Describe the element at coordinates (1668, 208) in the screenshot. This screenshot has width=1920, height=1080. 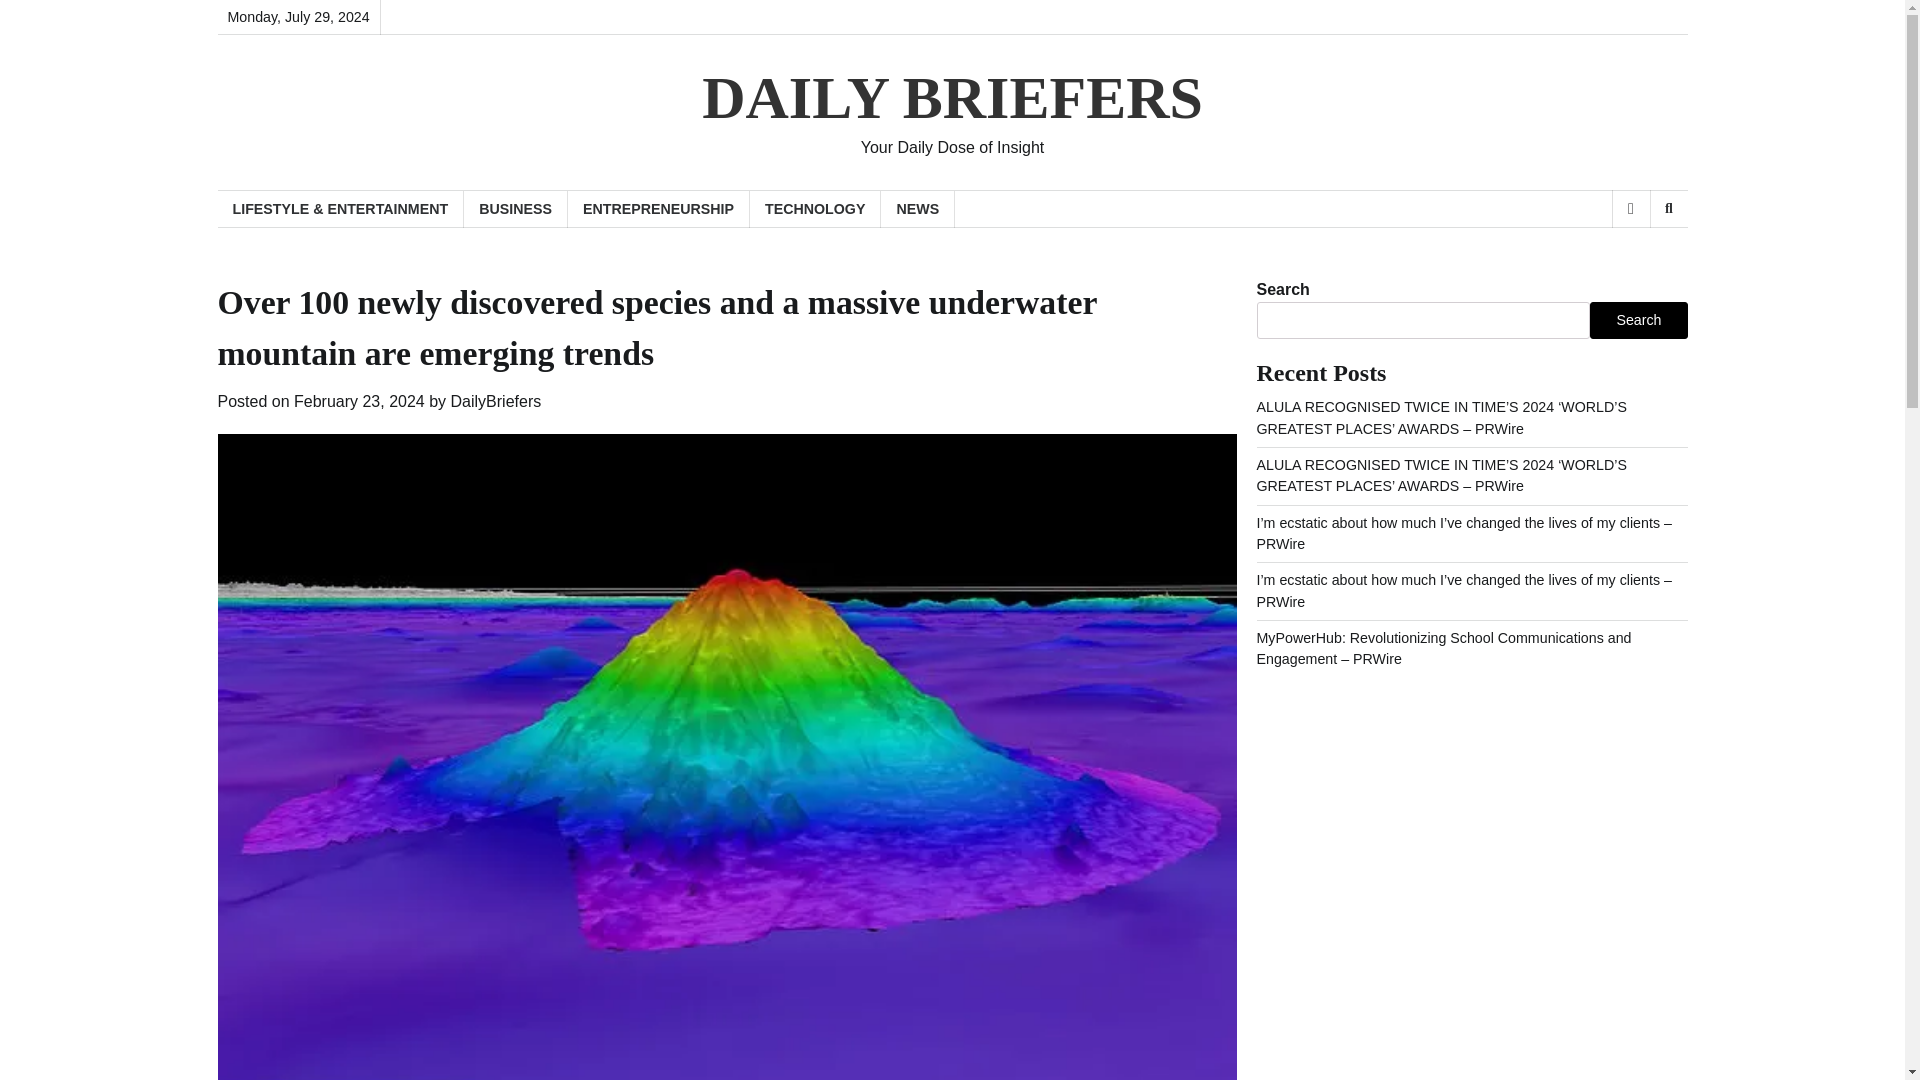
I see `Search` at that location.